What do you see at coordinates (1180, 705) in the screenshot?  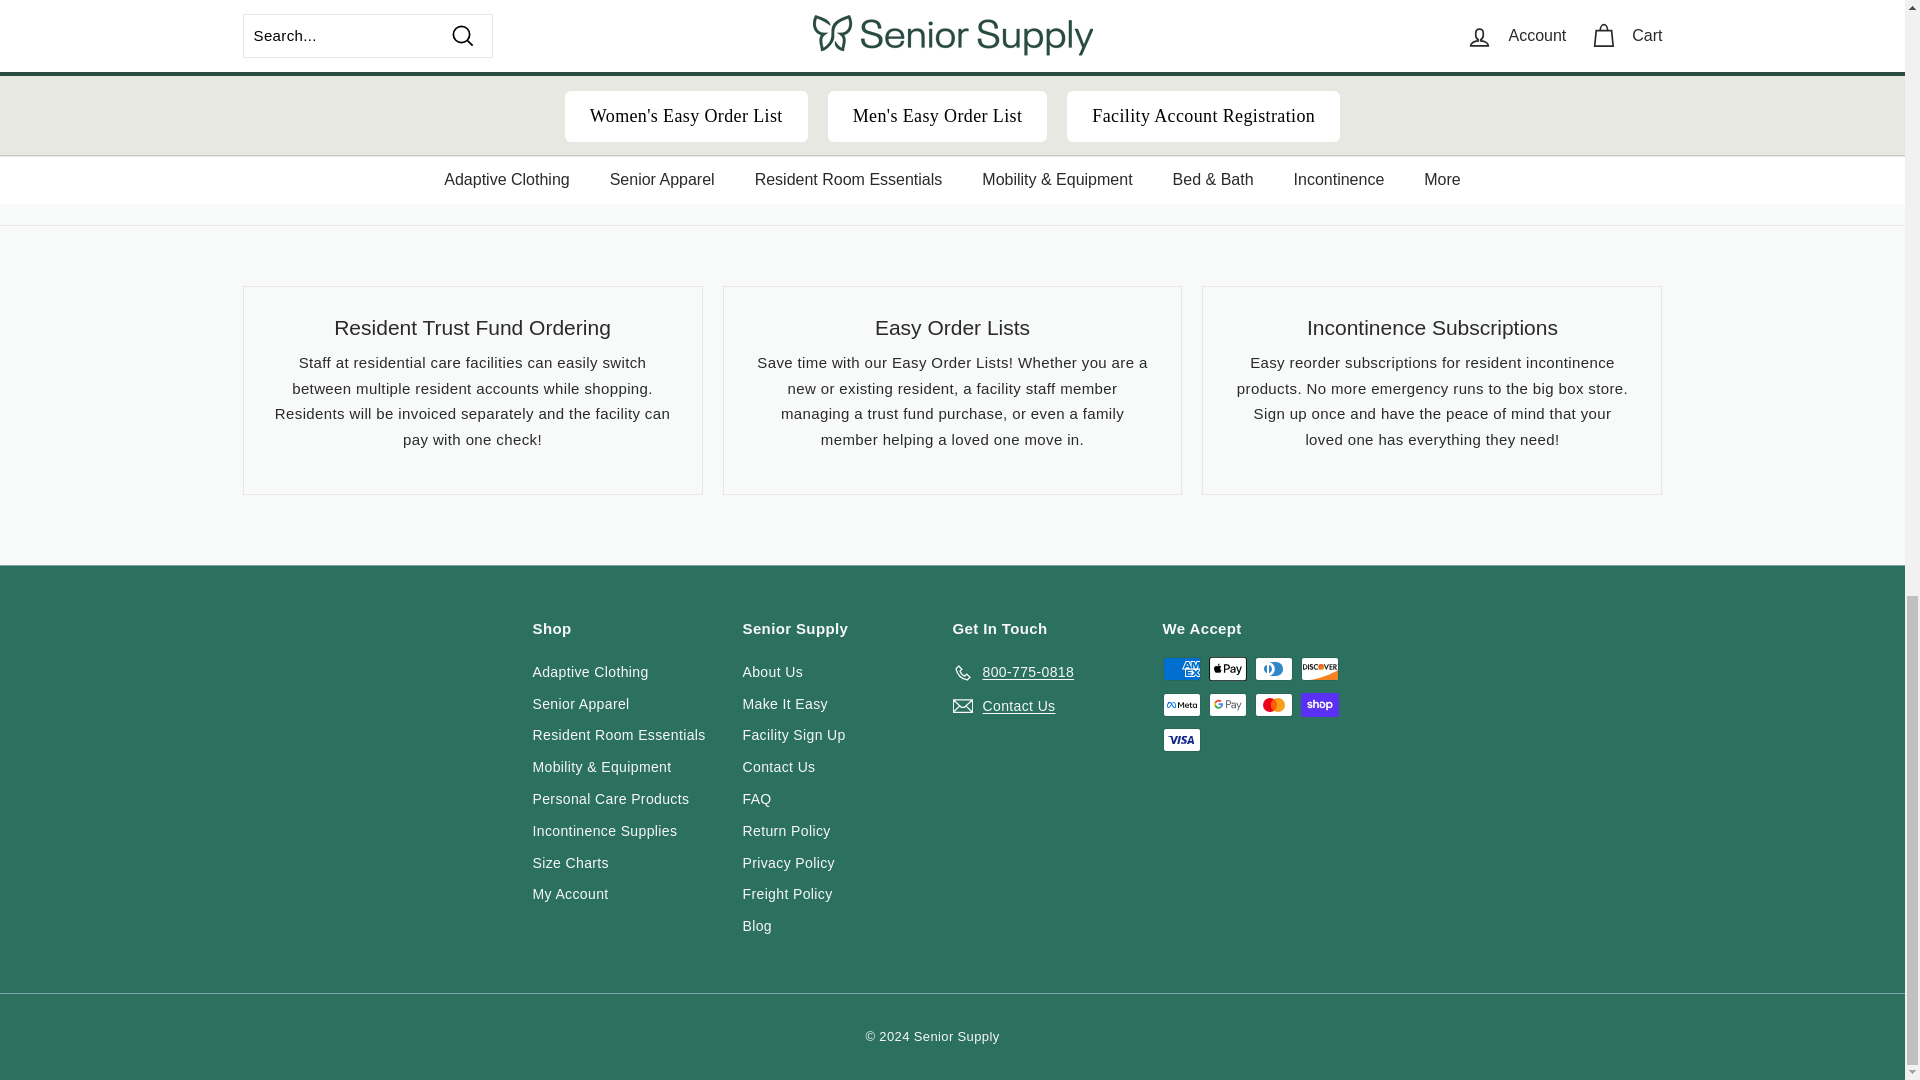 I see `Meta Pay` at bounding box center [1180, 705].